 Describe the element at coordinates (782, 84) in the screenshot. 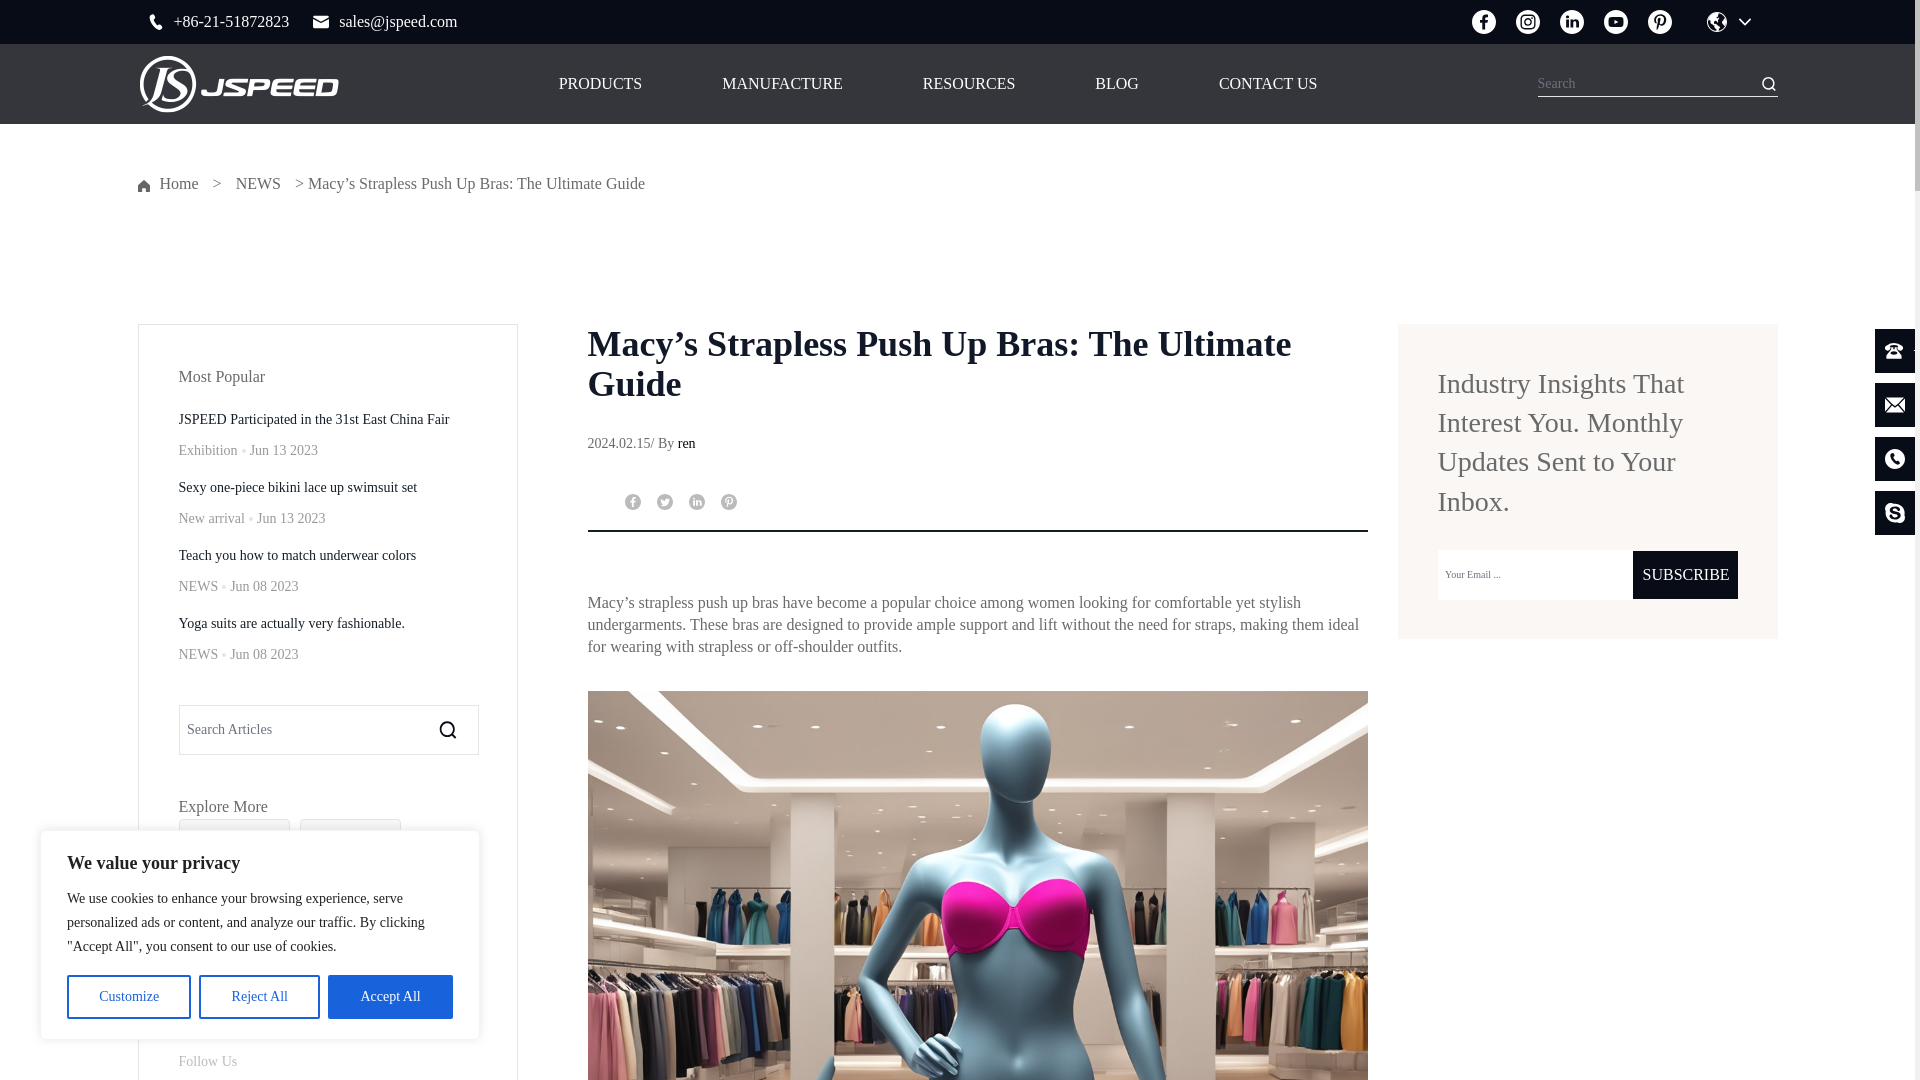

I see `MANUFACTURE` at that location.